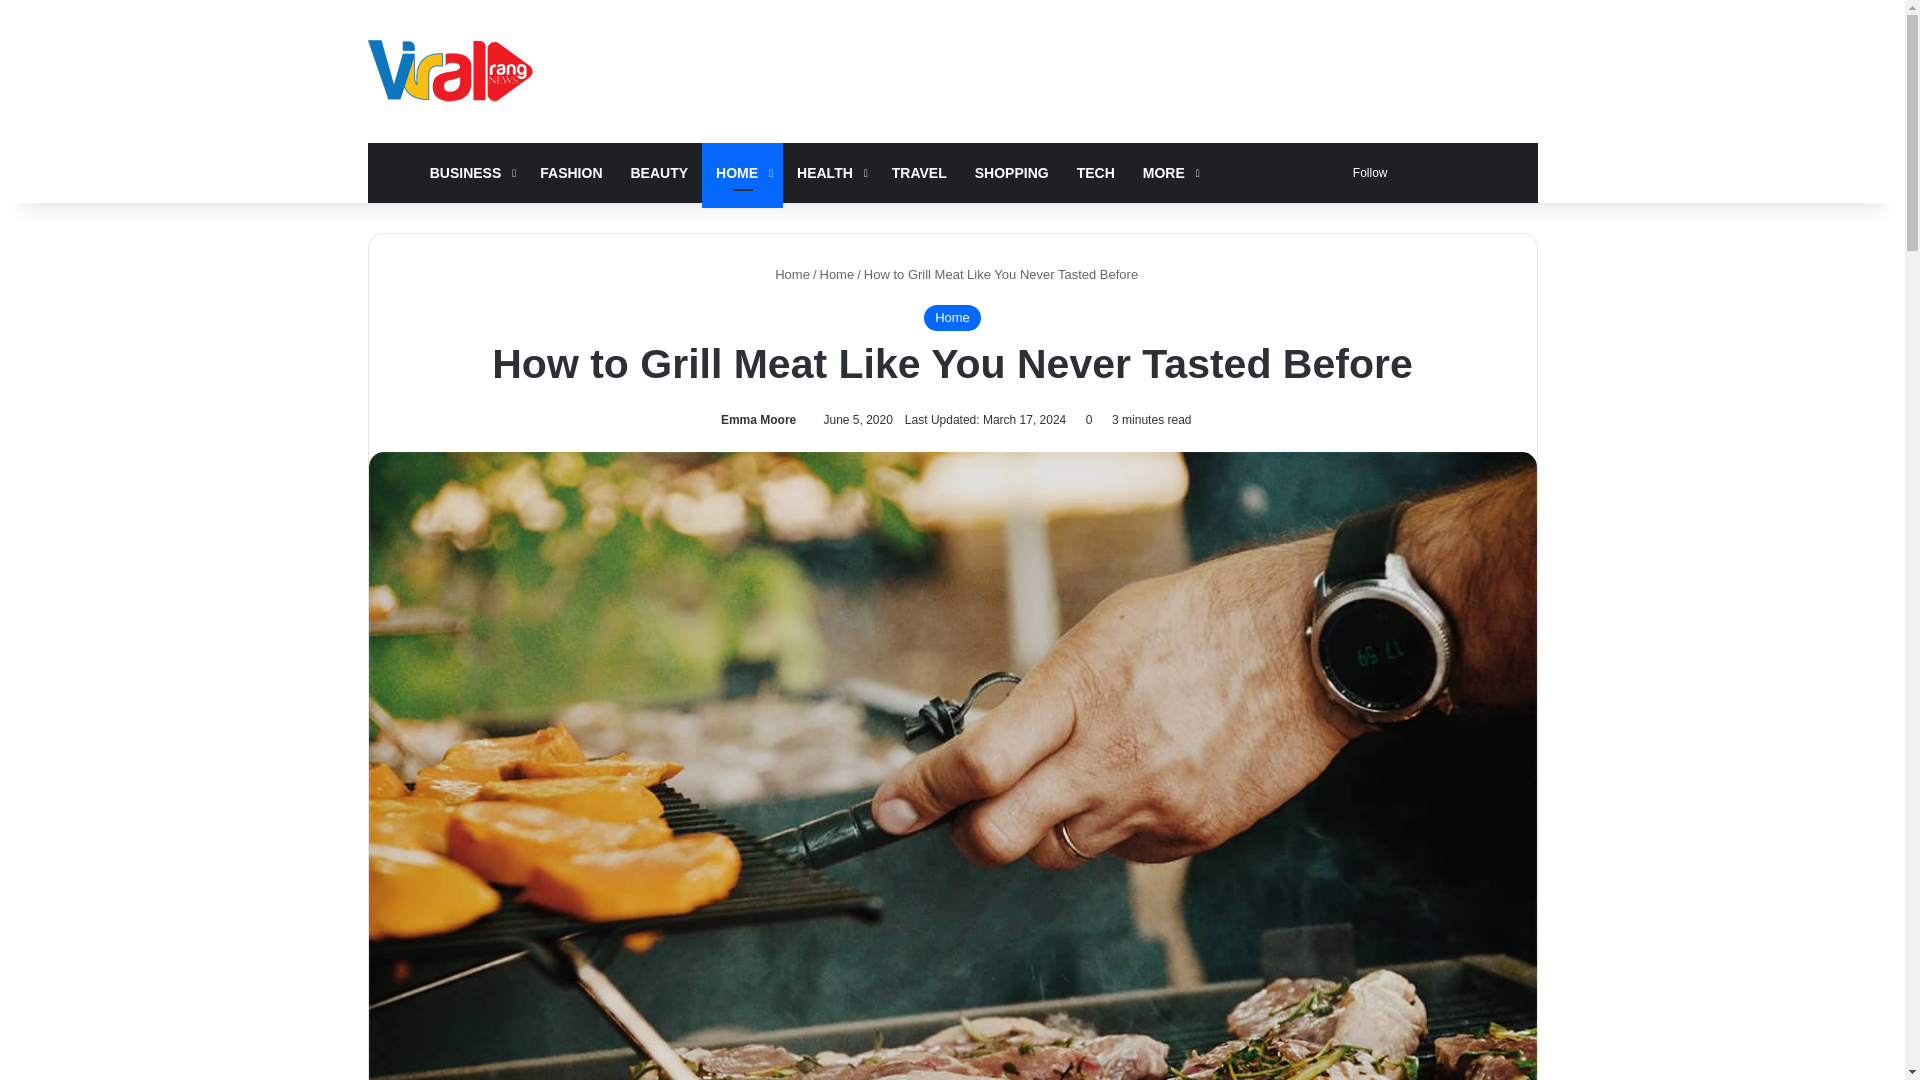 Image resolution: width=1920 pixels, height=1080 pixels. Describe the element at coordinates (454, 70) in the screenshot. I see `Viral Rang` at that location.